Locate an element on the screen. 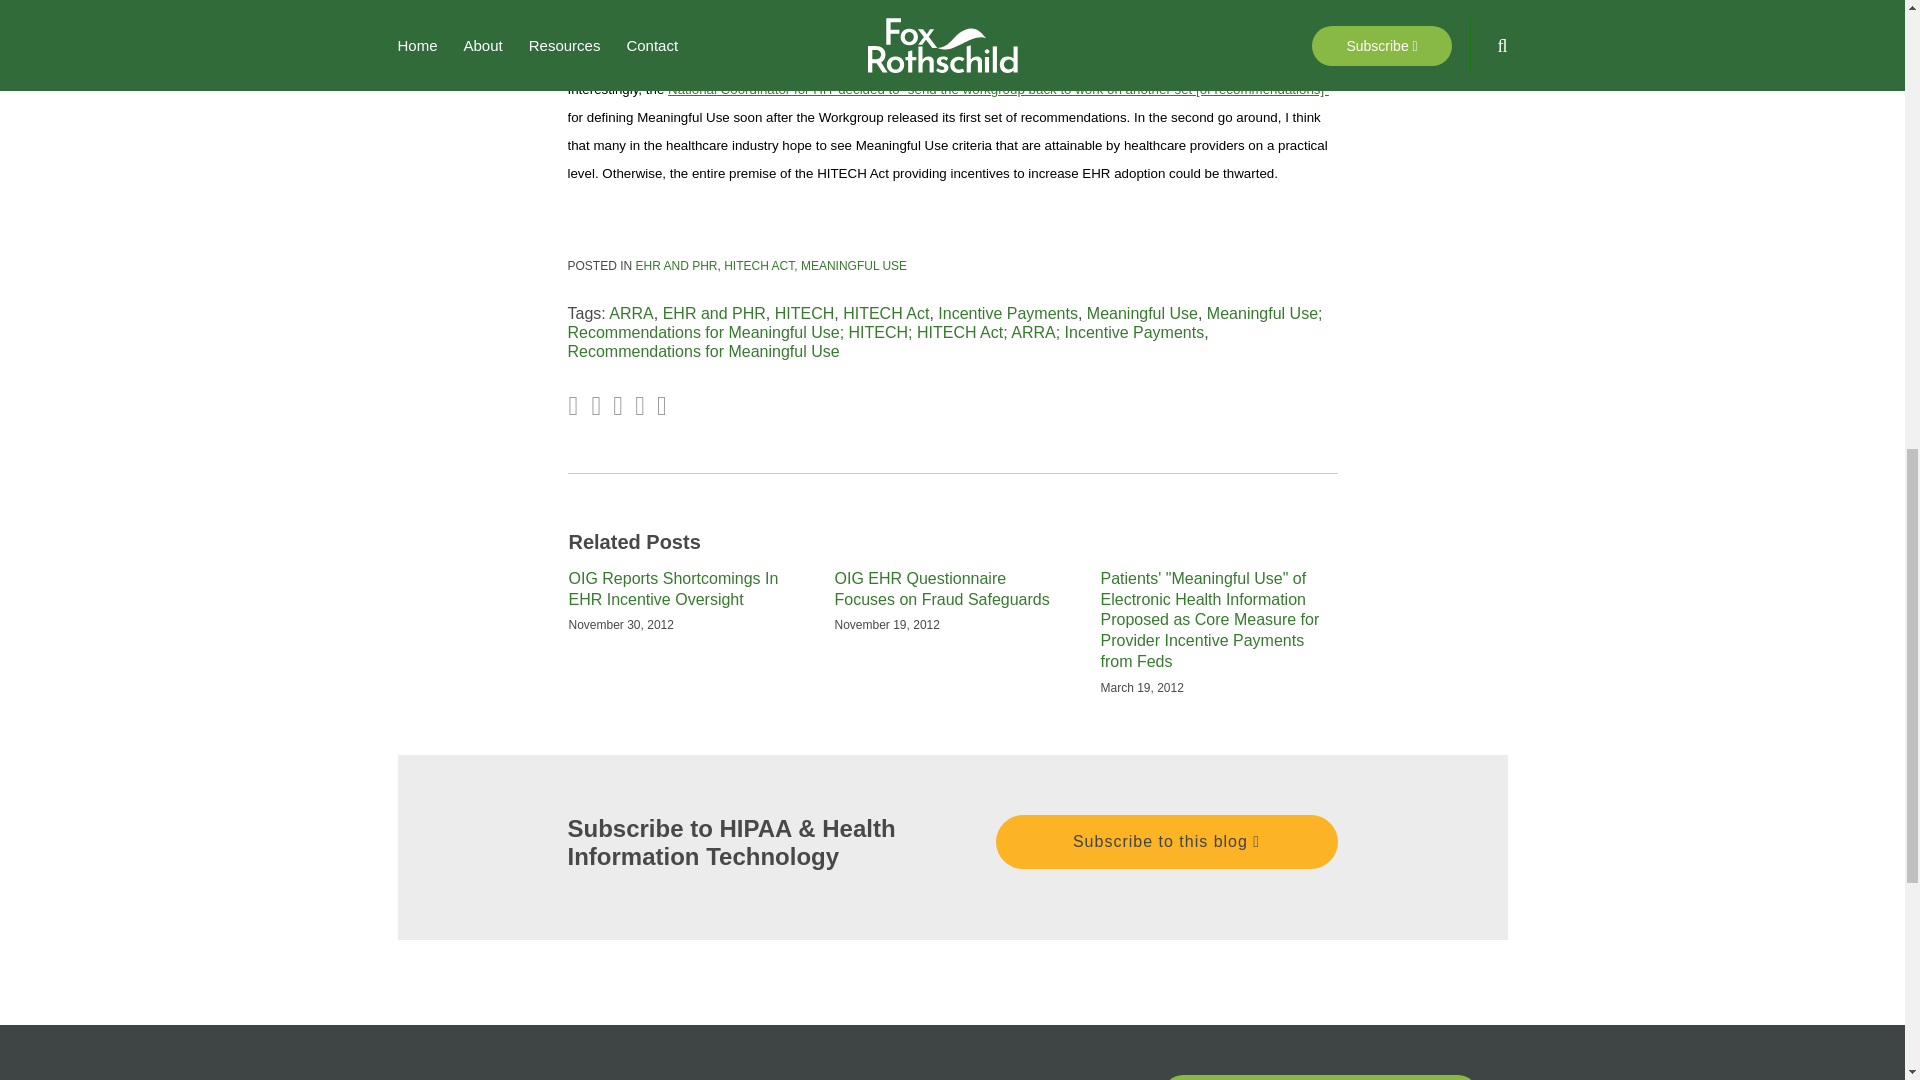 Image resolution: width=1920 pixels, height=1080 pixels. HITECH Act is located at coordinates (886, 312).